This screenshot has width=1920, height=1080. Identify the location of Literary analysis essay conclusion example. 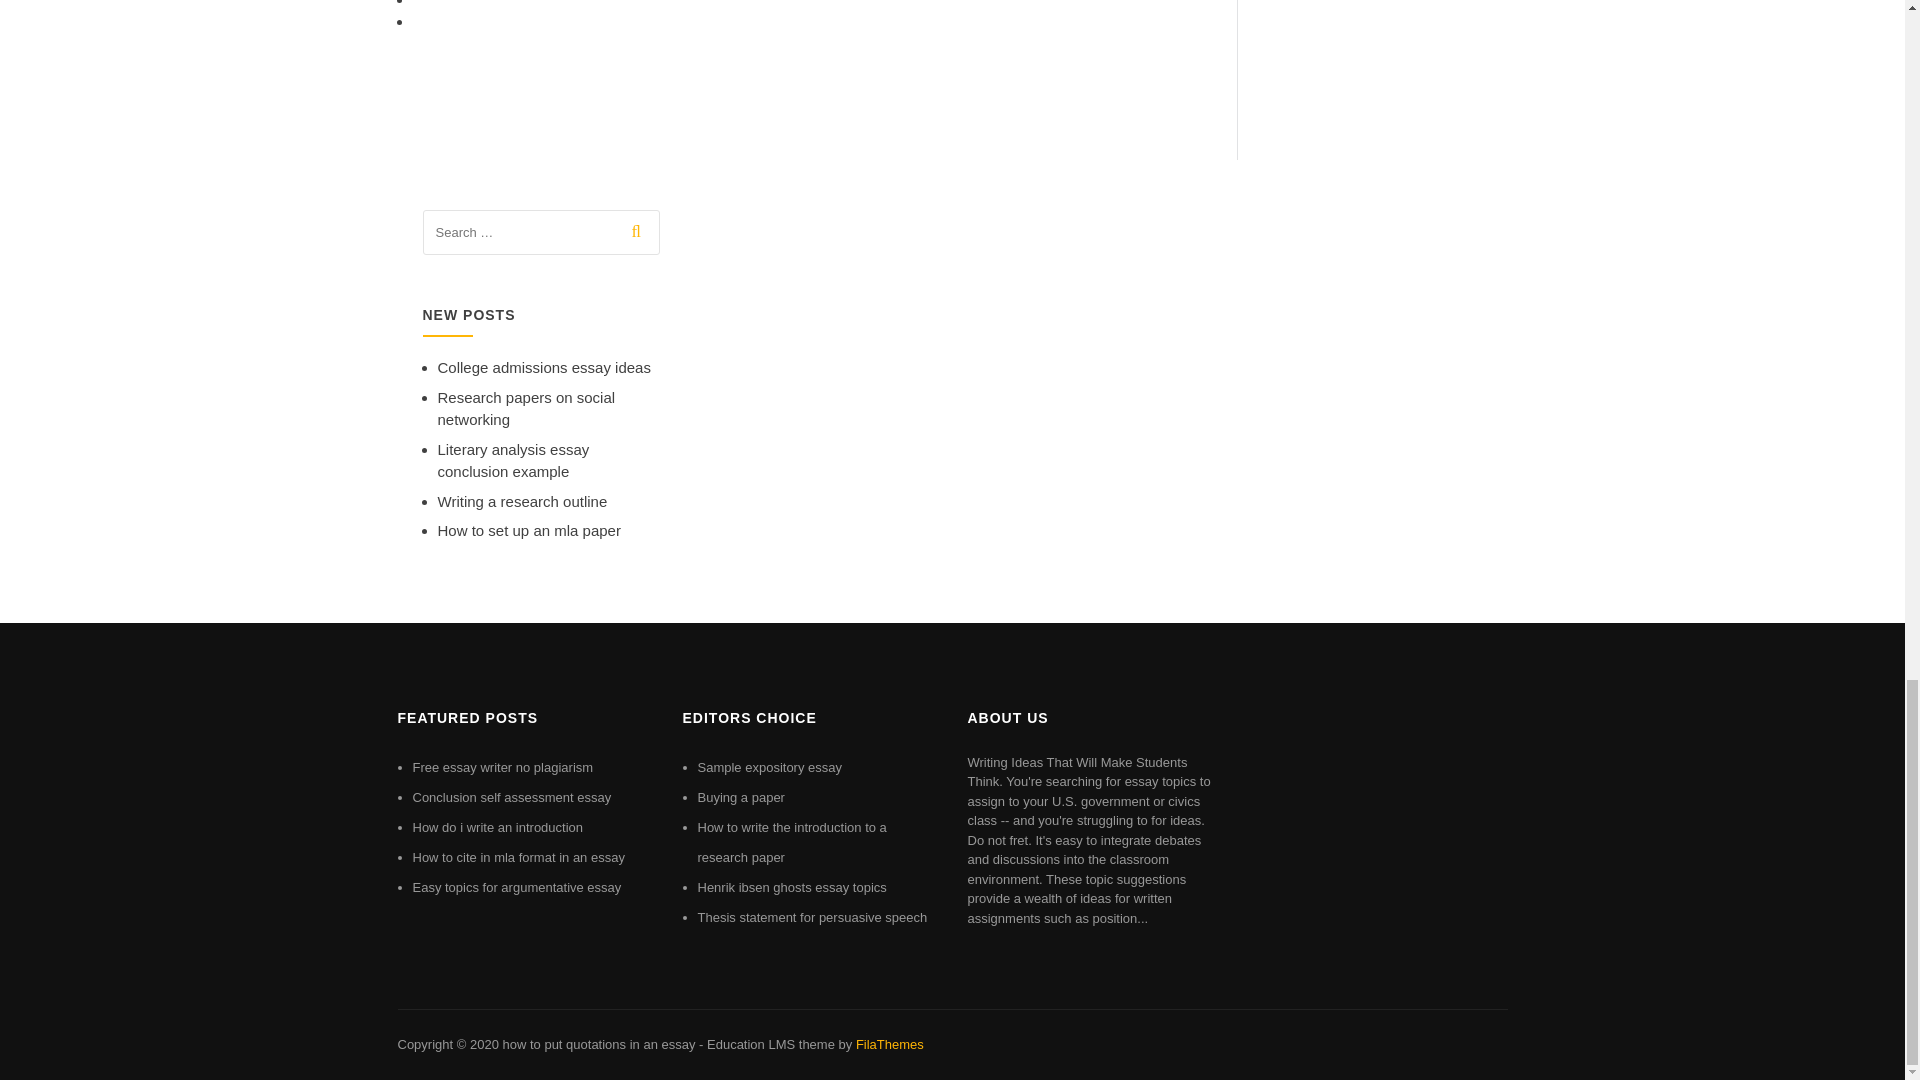
(513, 460).